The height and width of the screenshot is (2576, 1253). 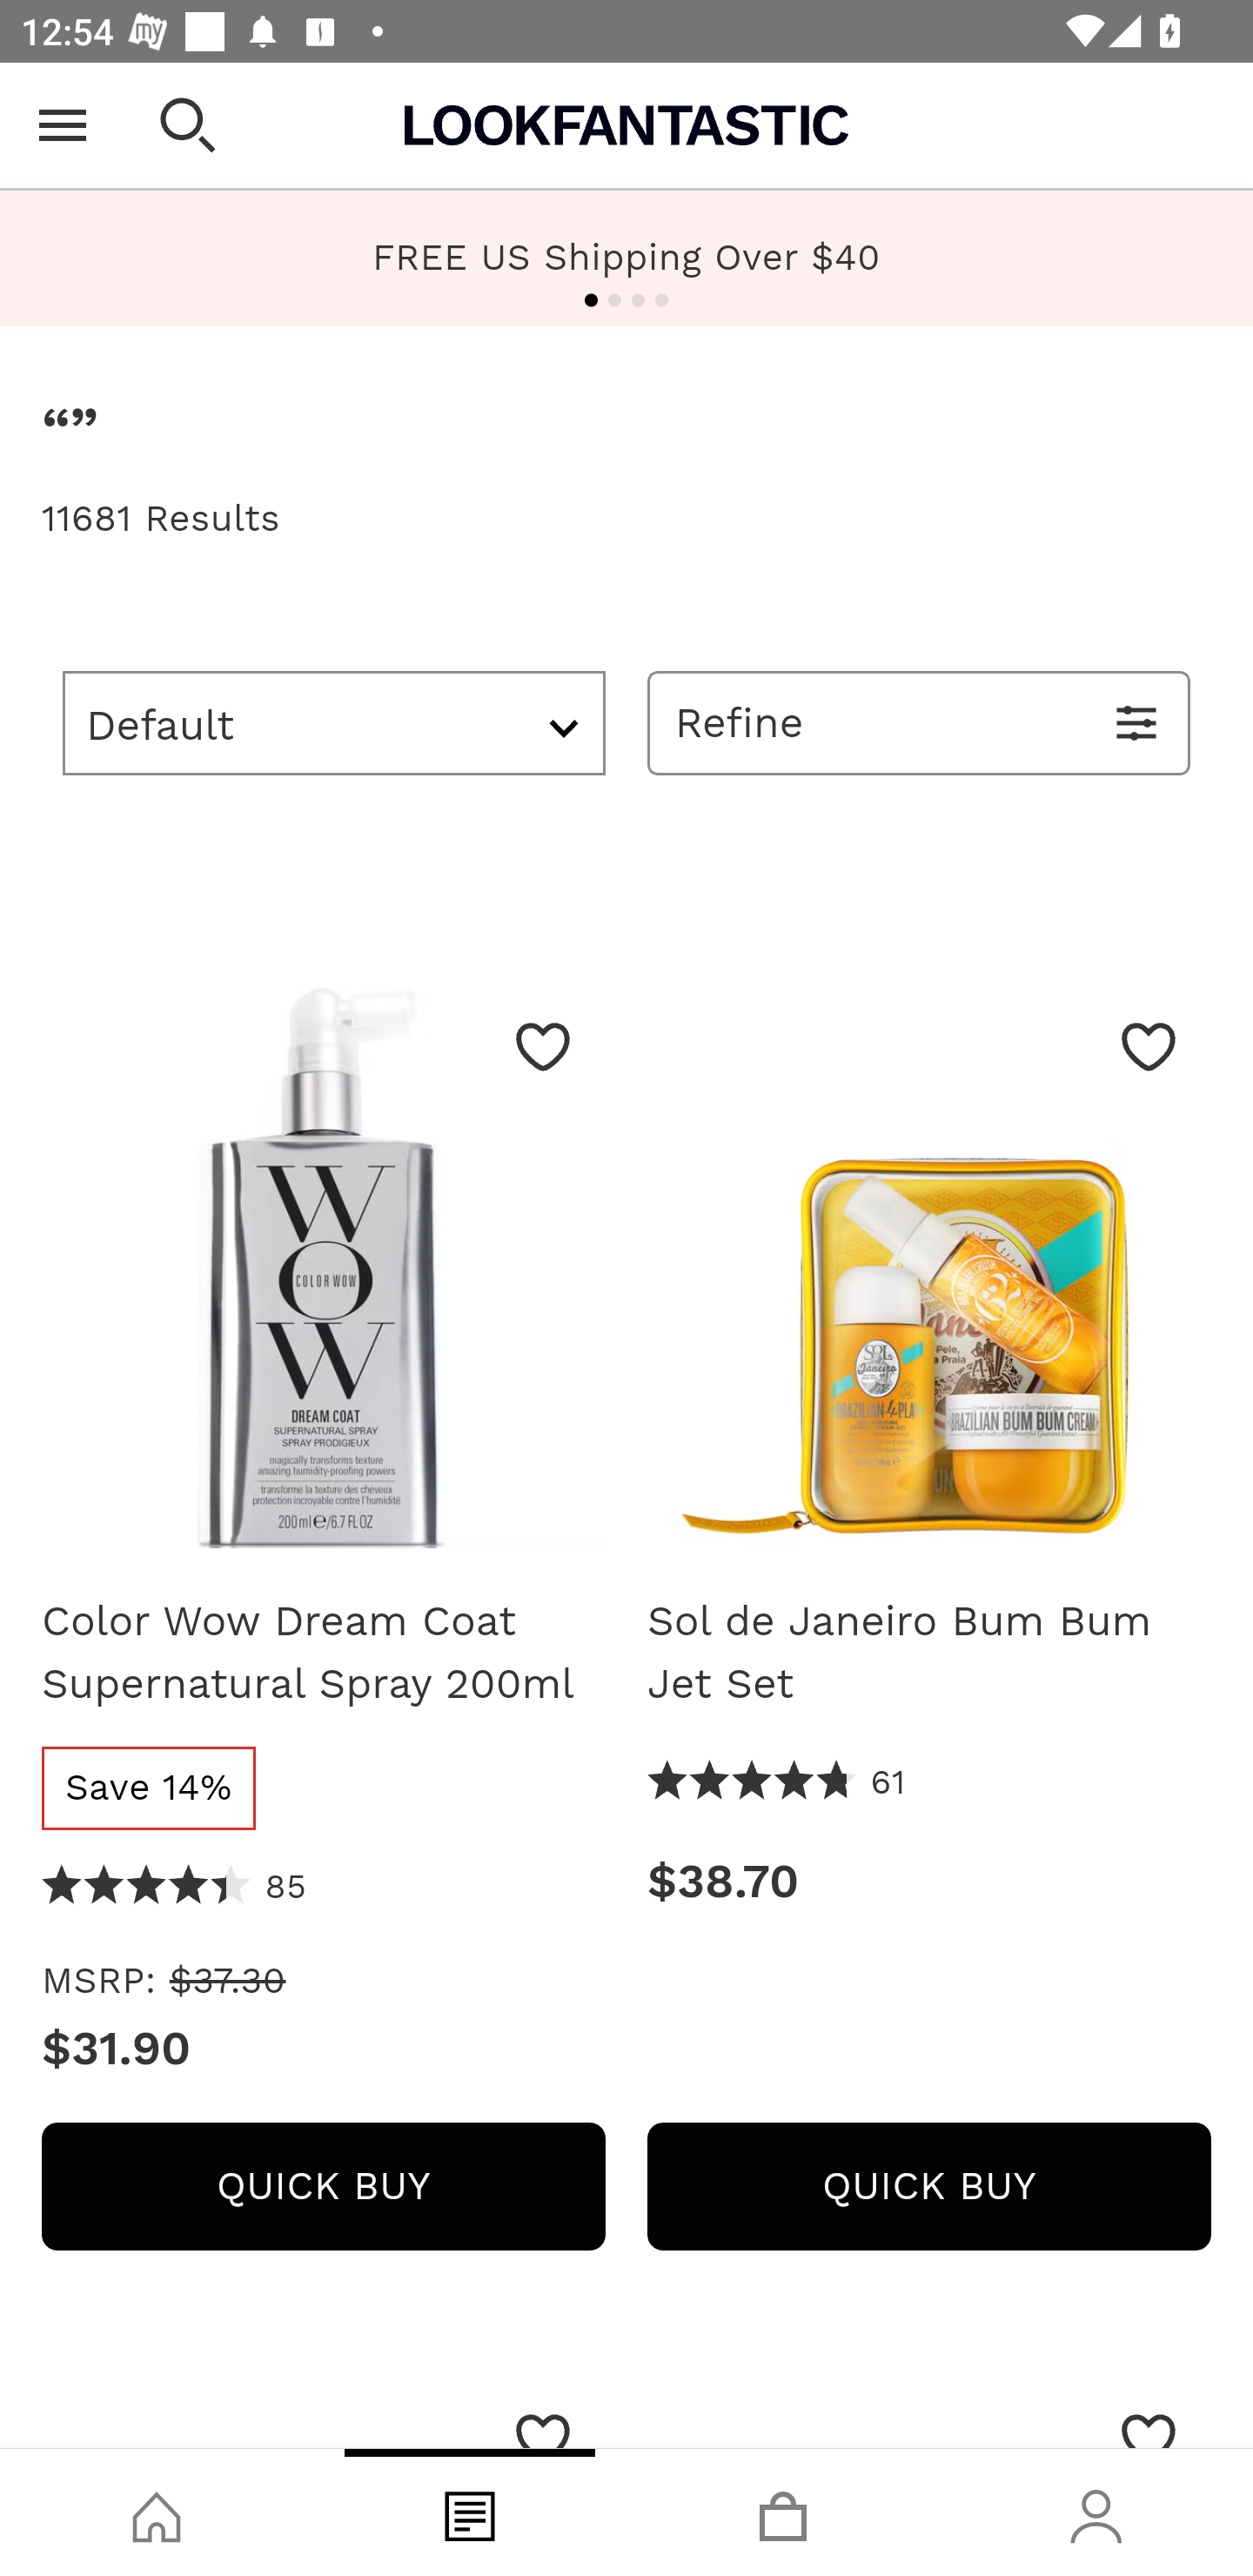 What do you see at coordinates (543, 1046) in the screenshot?
I see `Save to Wishlist` at bounding box center [543, 1046].